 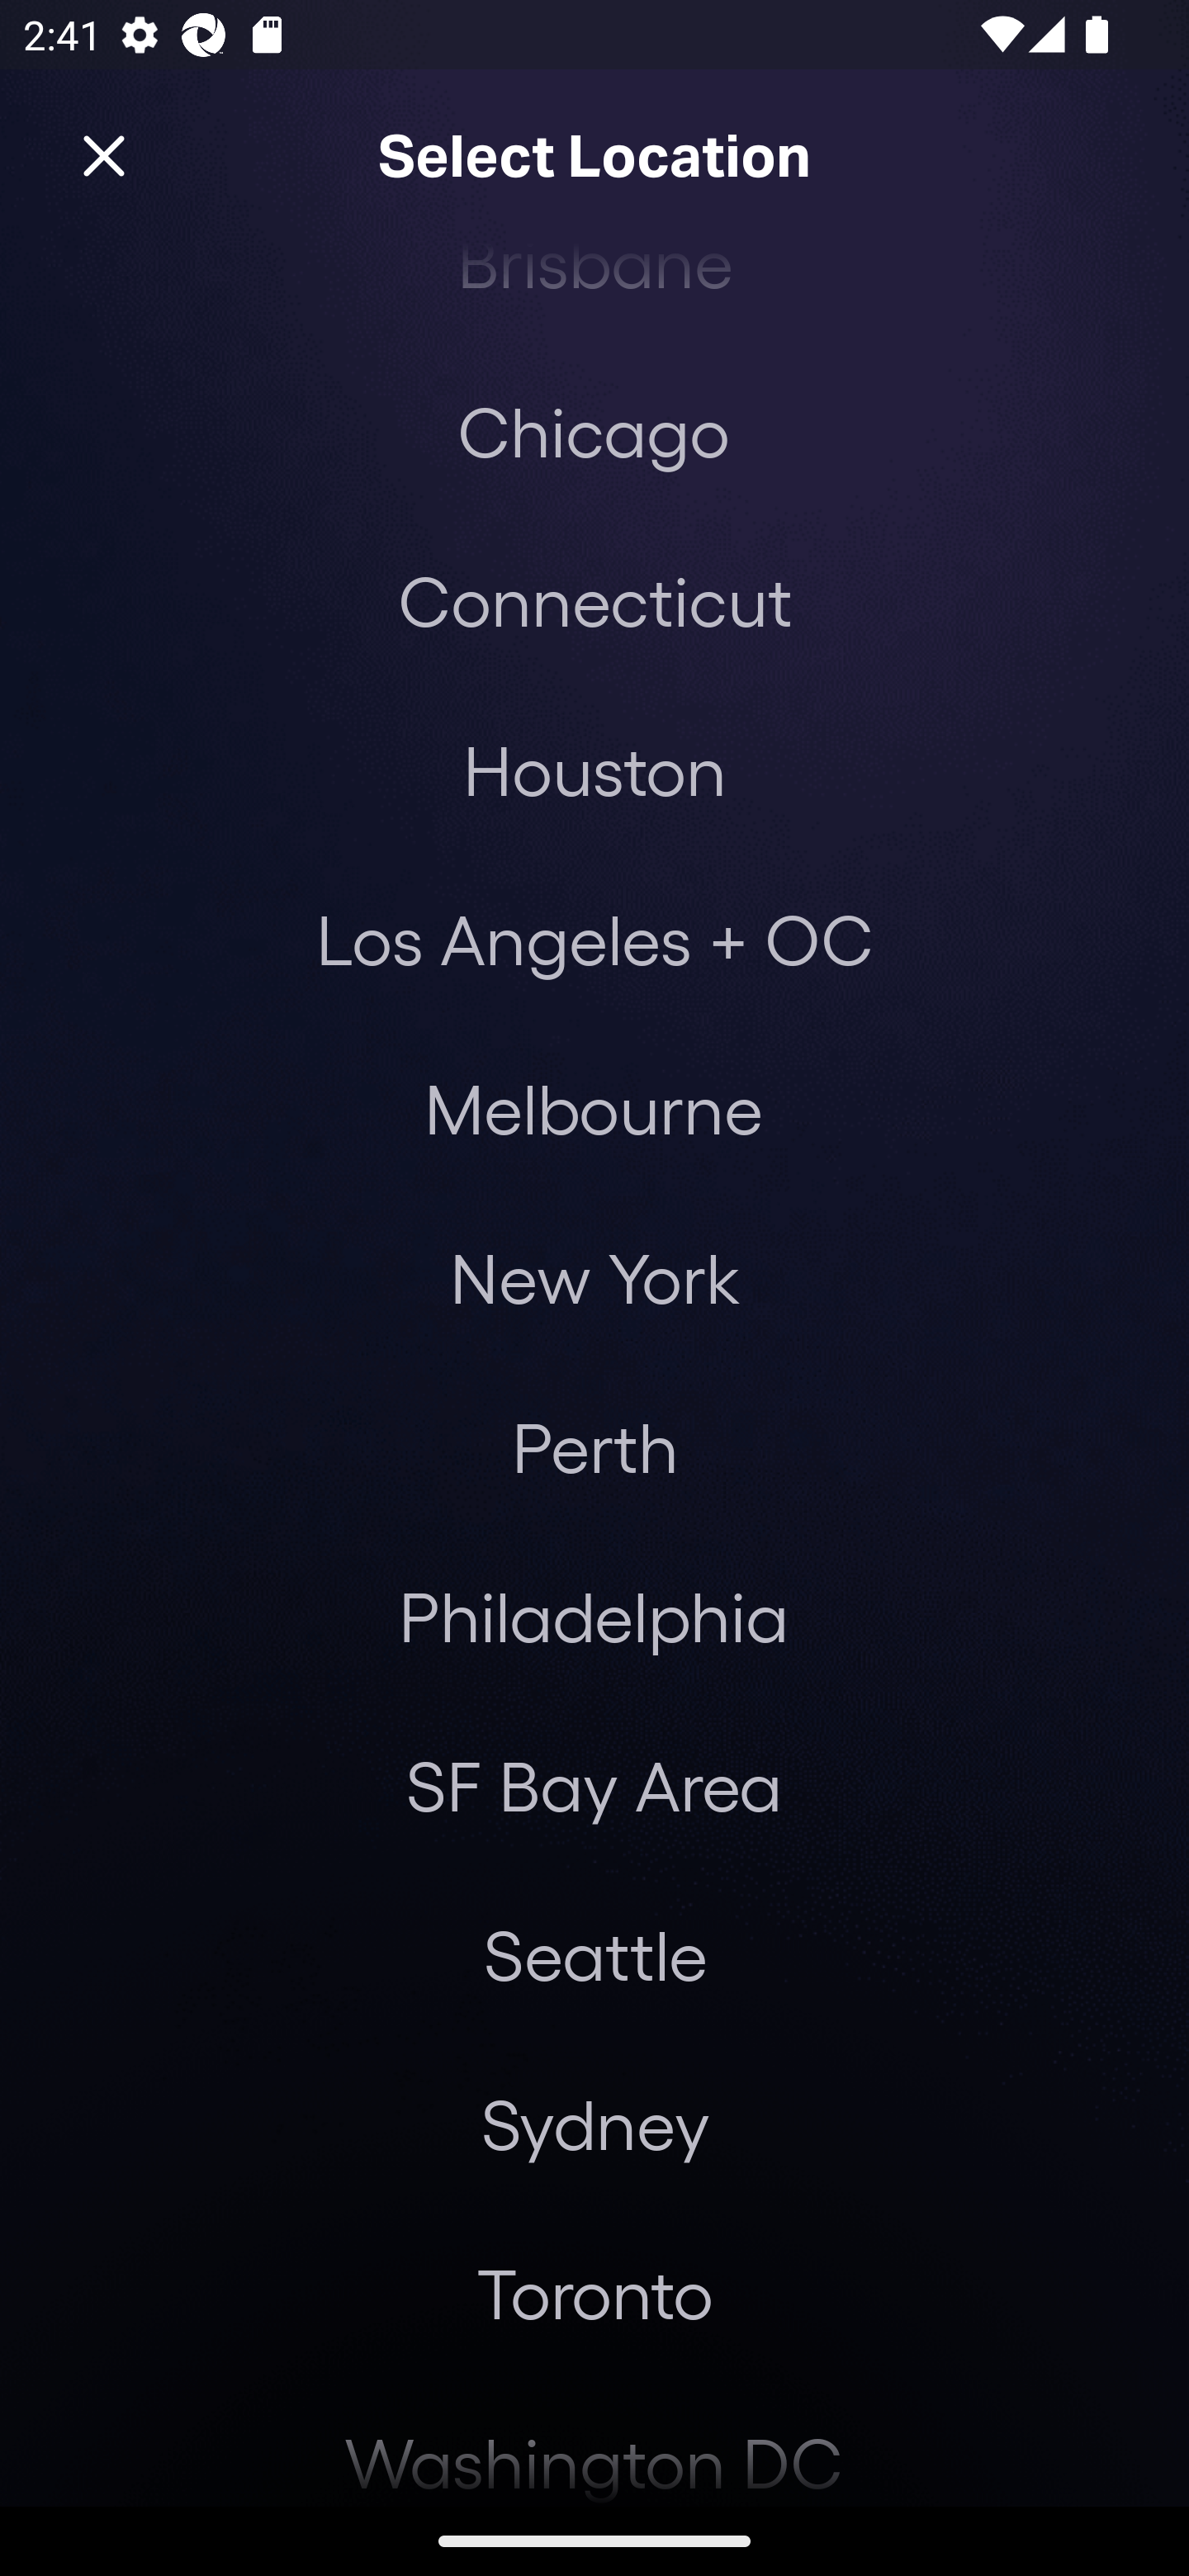 What do you see at coordinates (594, 2124) in the screenshot?
I see `Sydney` at bounding box center [594, 2124].